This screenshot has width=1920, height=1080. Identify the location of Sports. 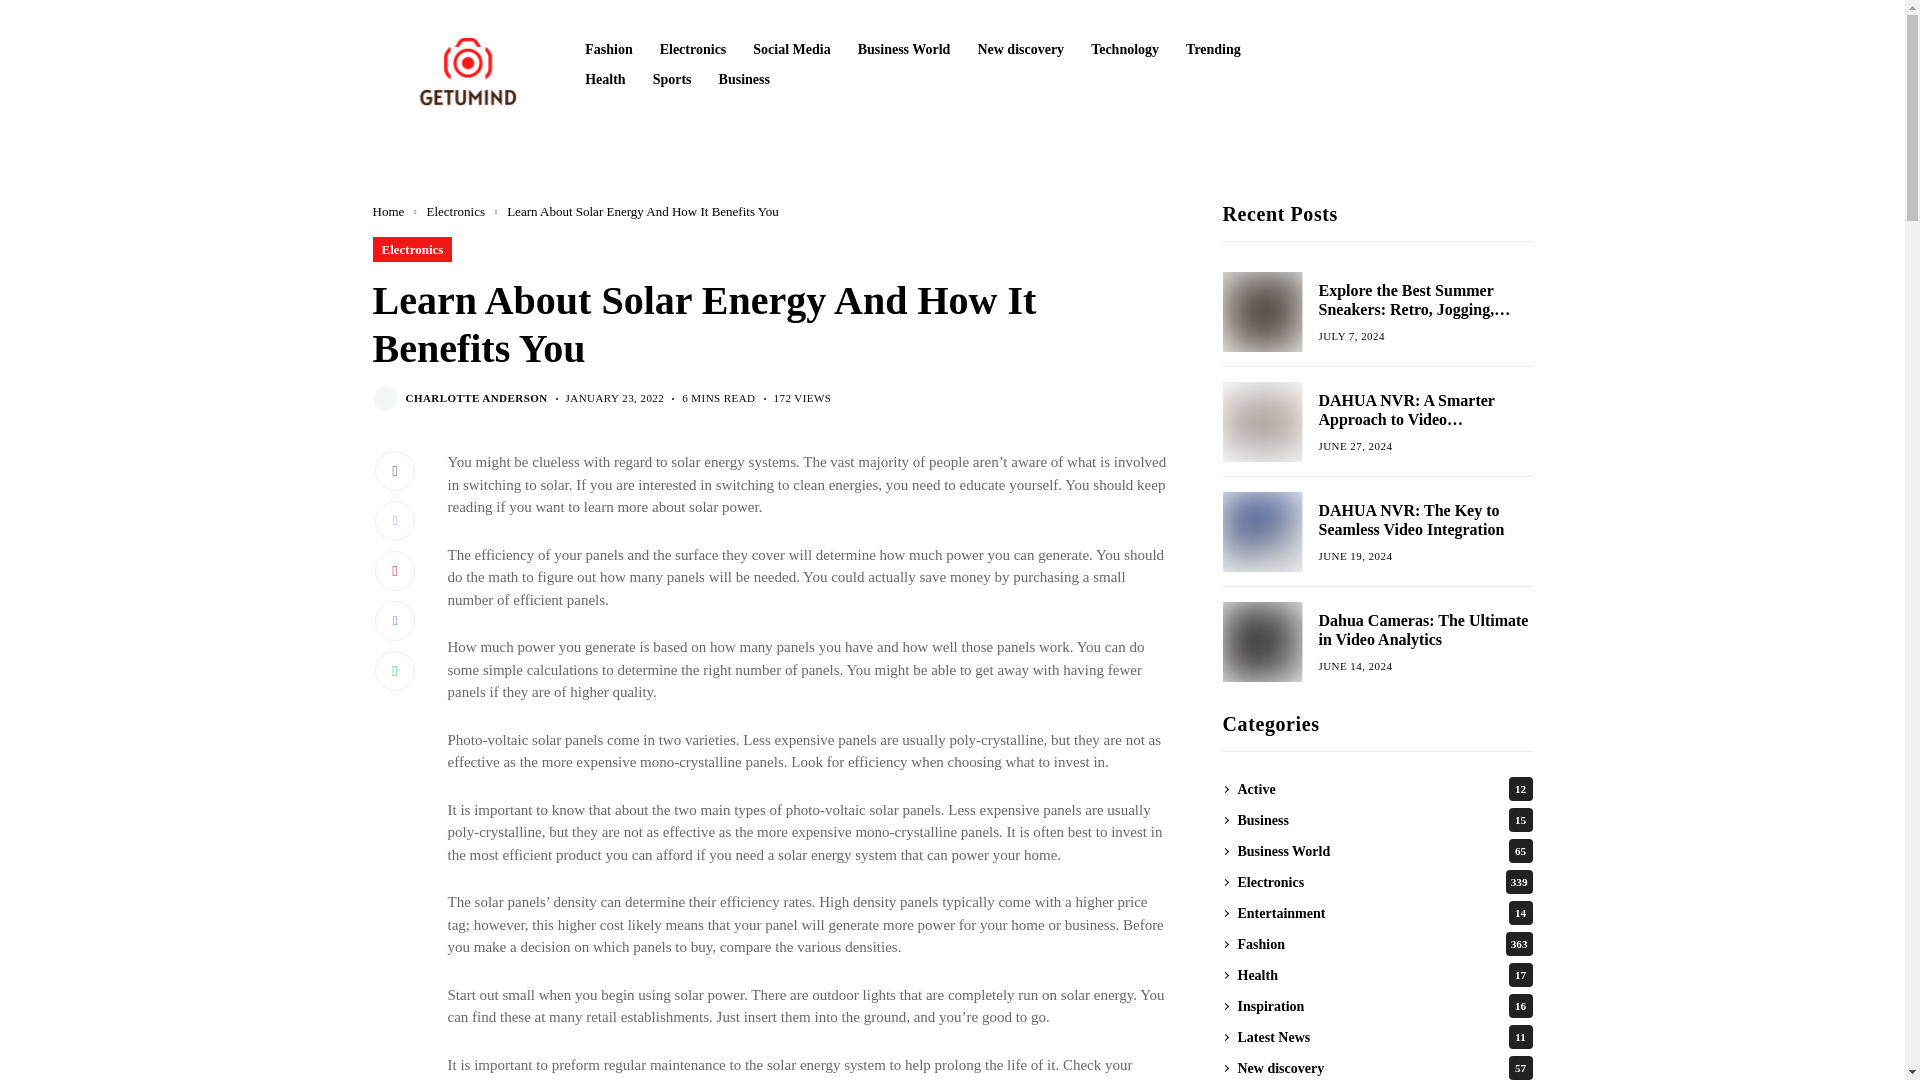
(672, 80).